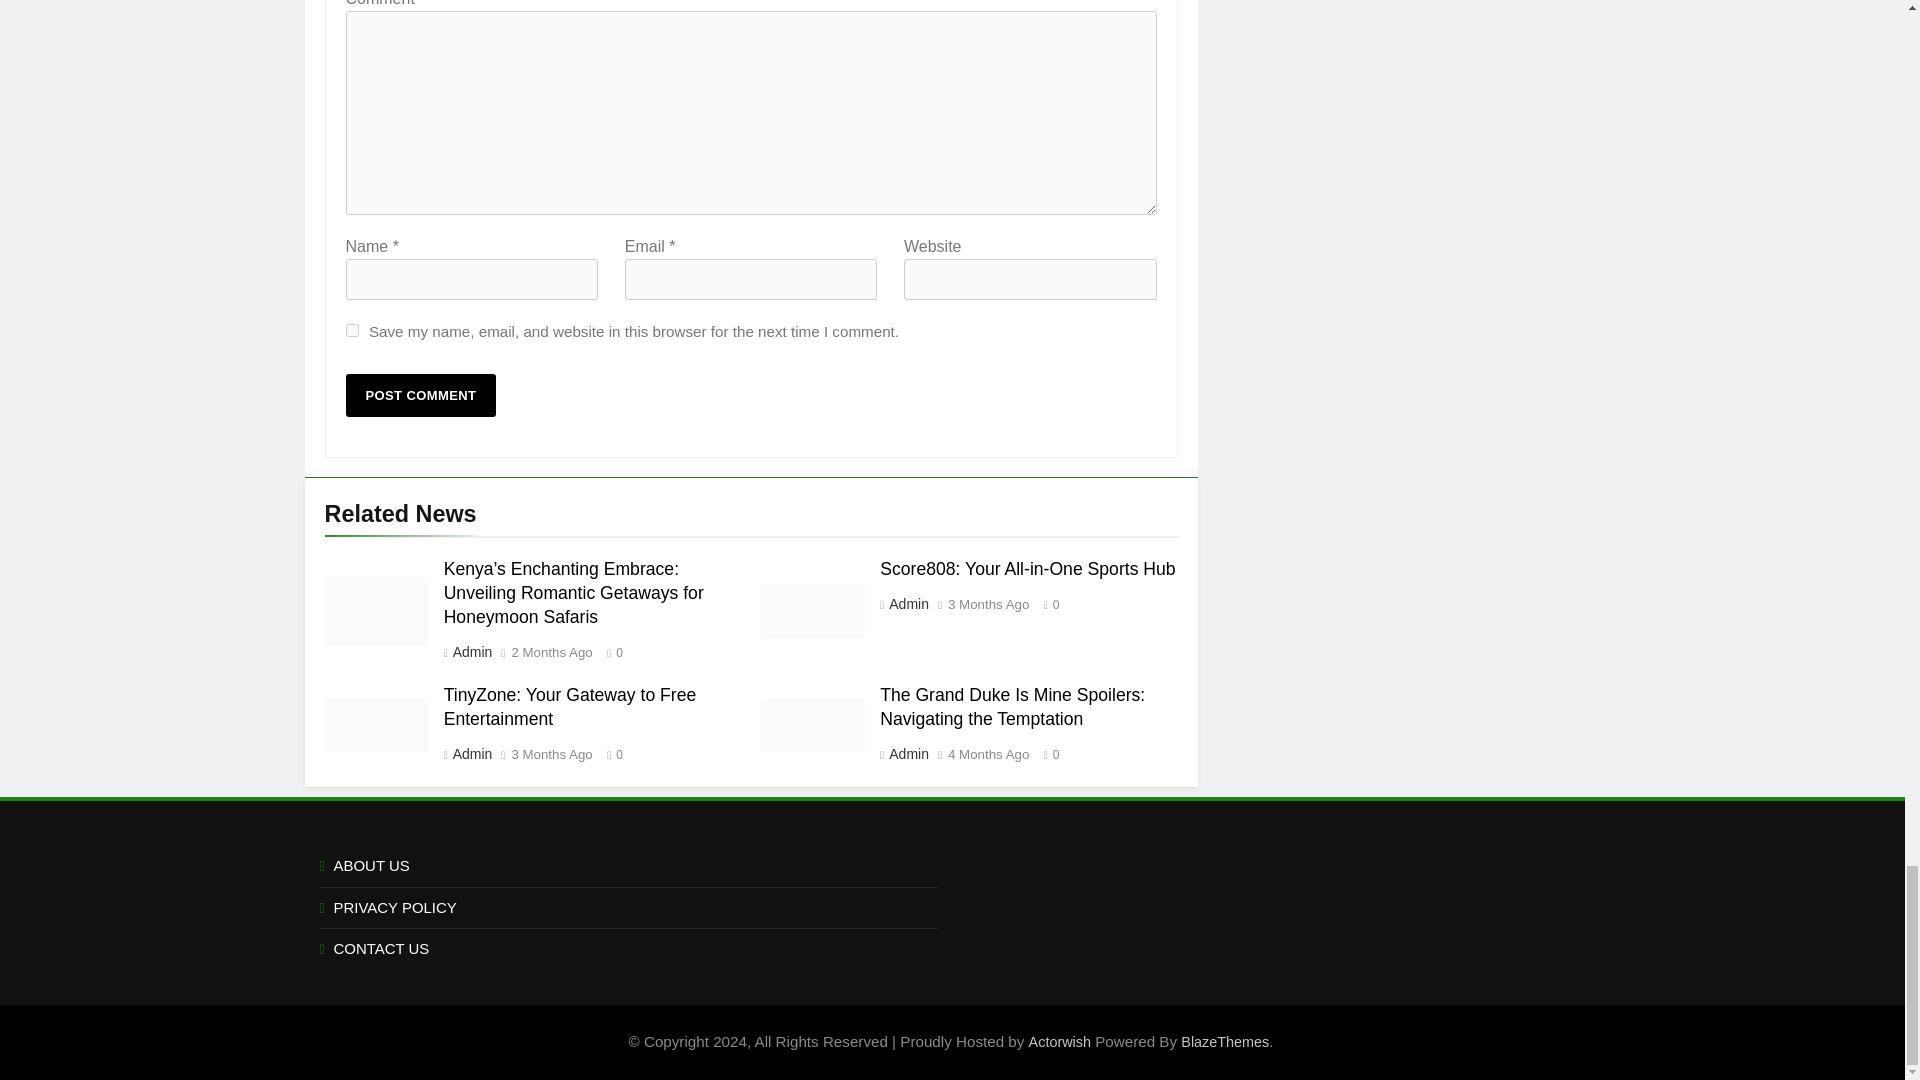  I want to click on yes, so click(352, 330).